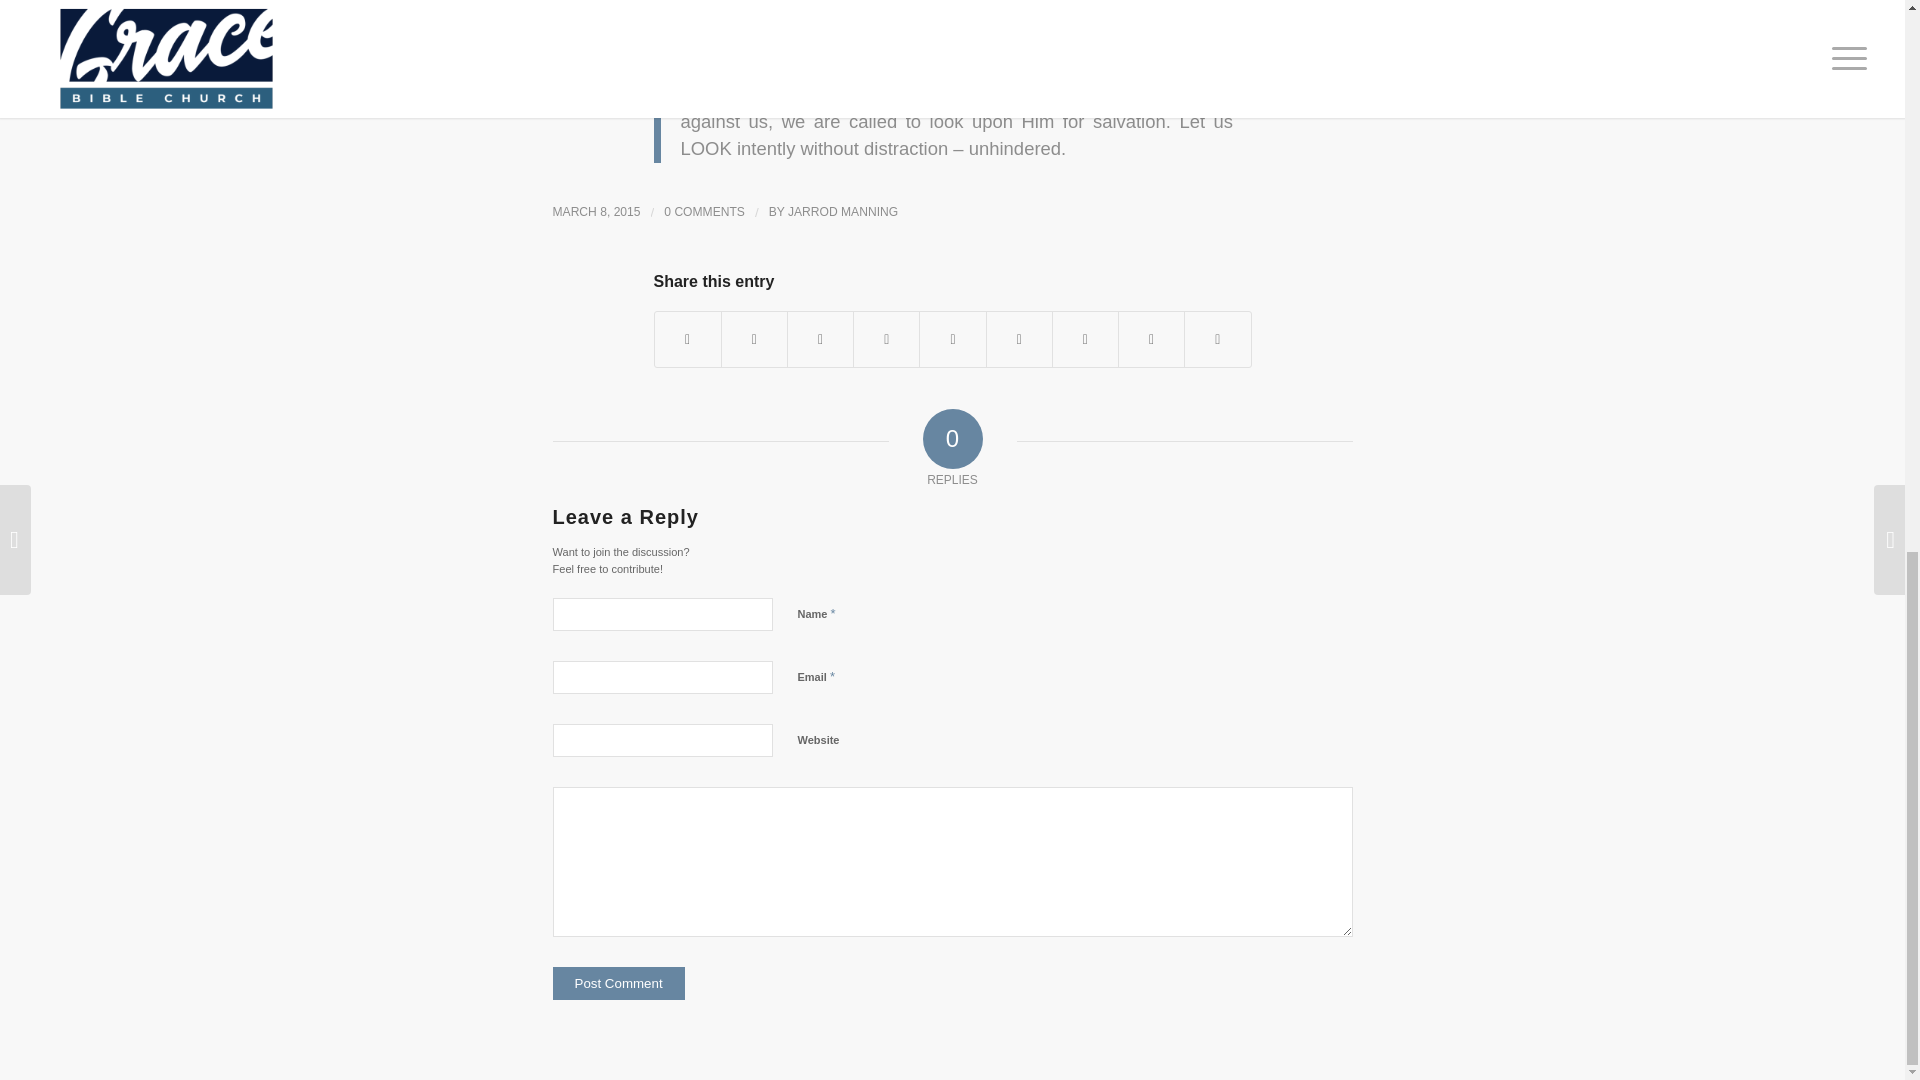 The height and width of the screenshot is (1080, 1920). Describe the element at coordinates (618, 983) in the screenshot. I see `Post Comment` at that location.